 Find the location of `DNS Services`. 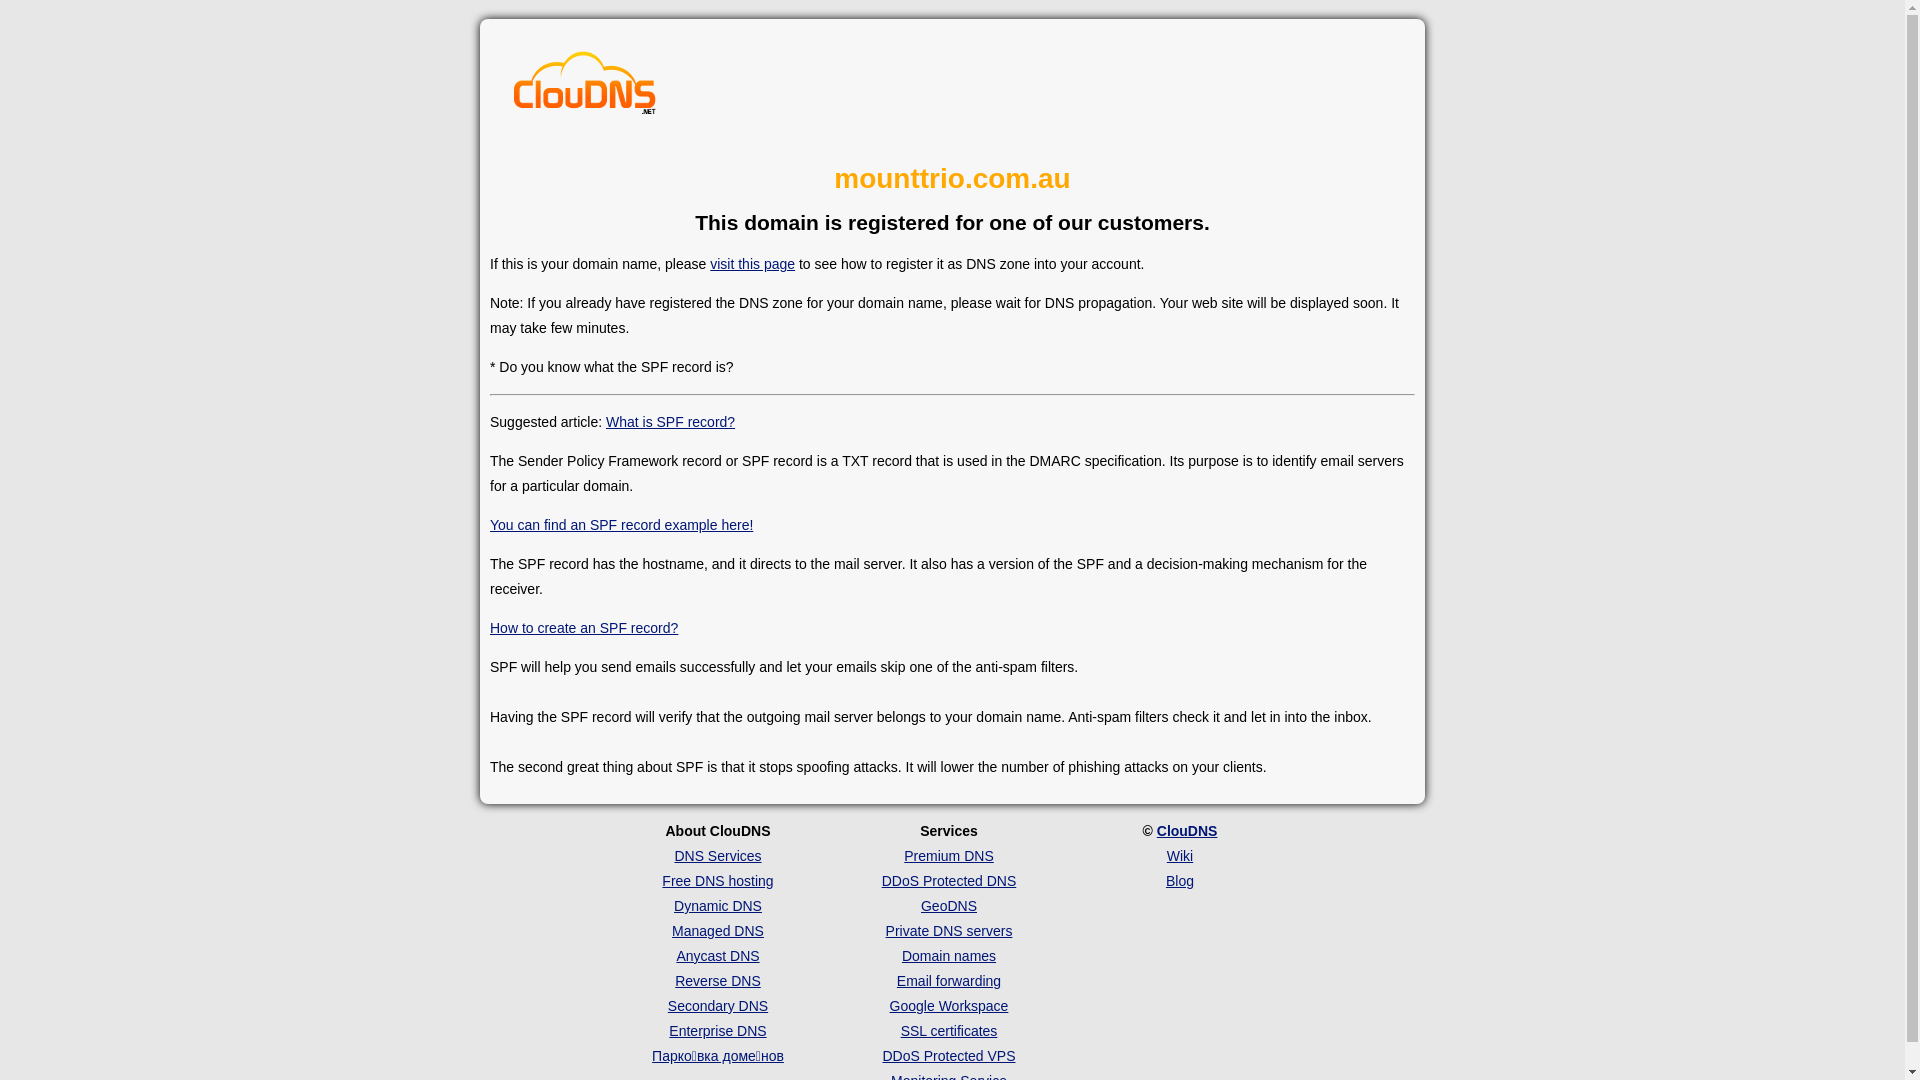

DNS Services is located at coordinates (718, 856).